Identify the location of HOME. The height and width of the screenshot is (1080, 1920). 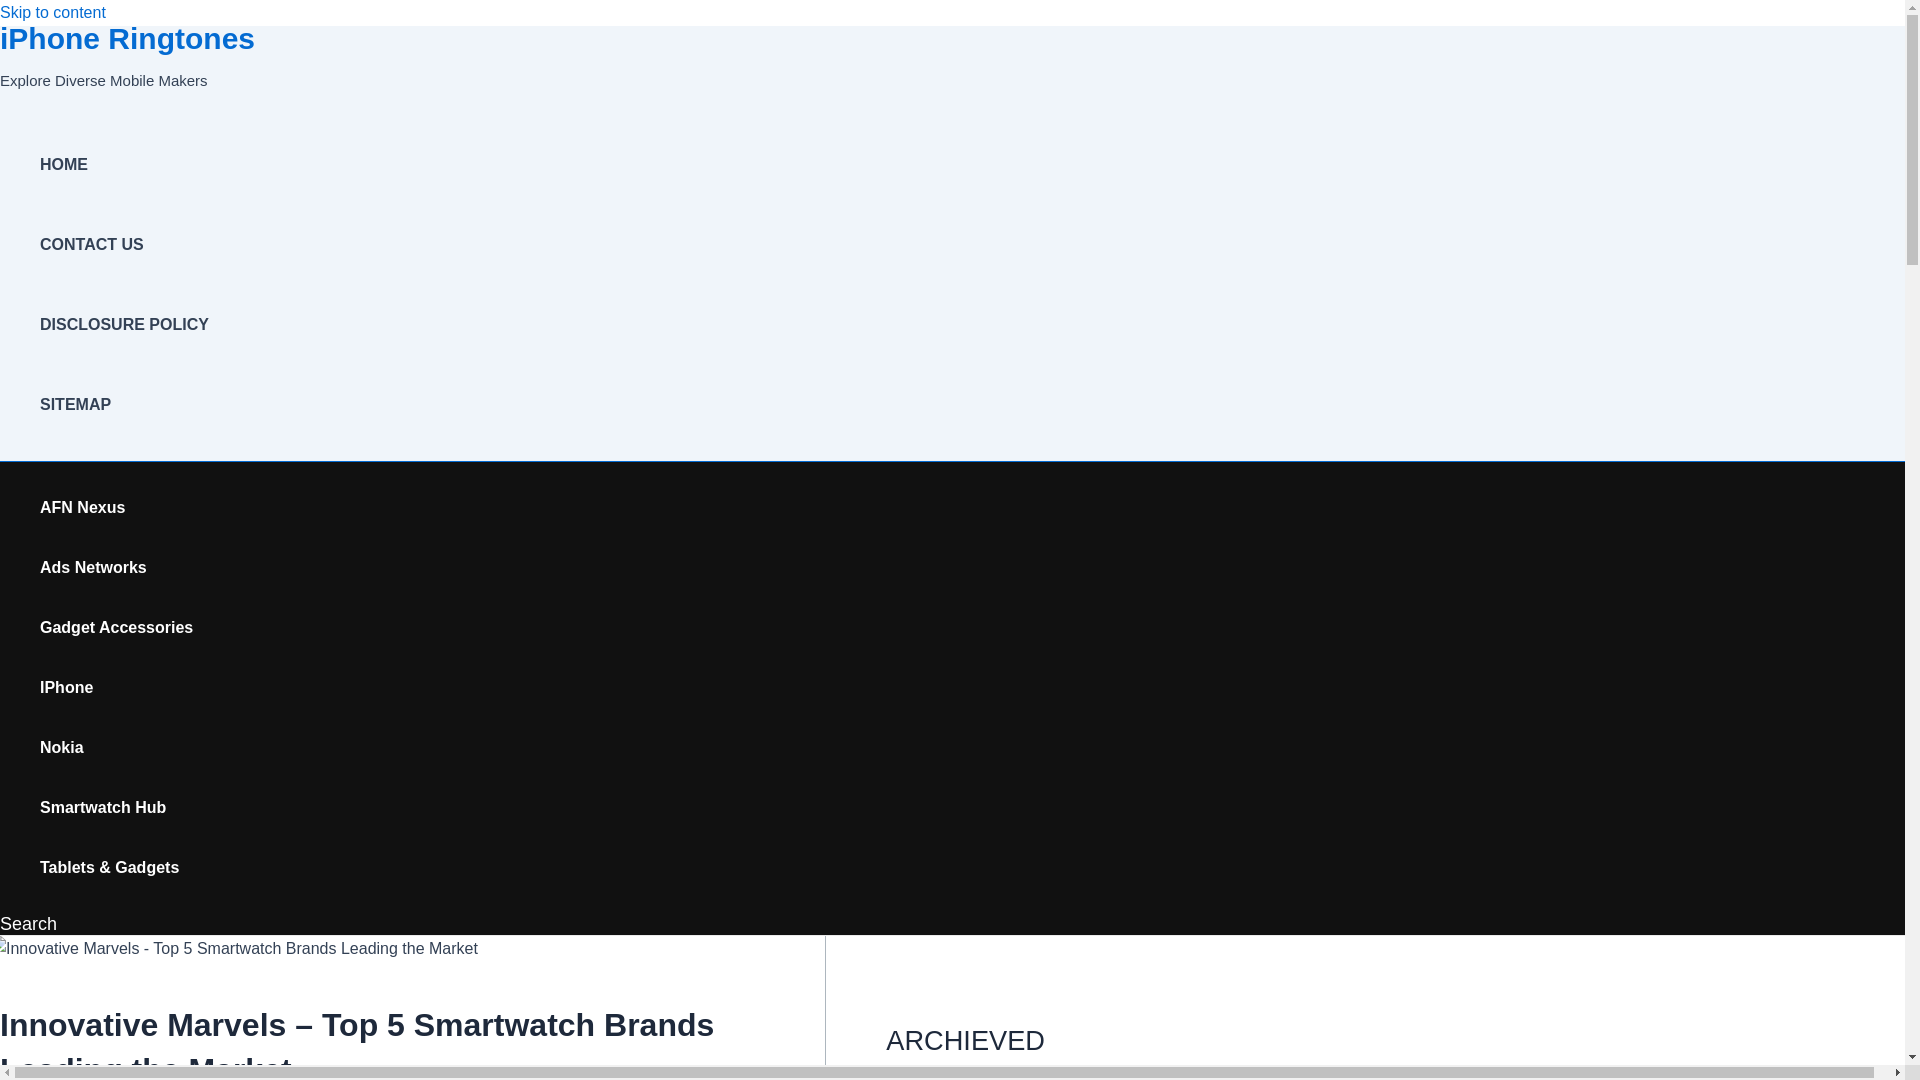
(124, 165).